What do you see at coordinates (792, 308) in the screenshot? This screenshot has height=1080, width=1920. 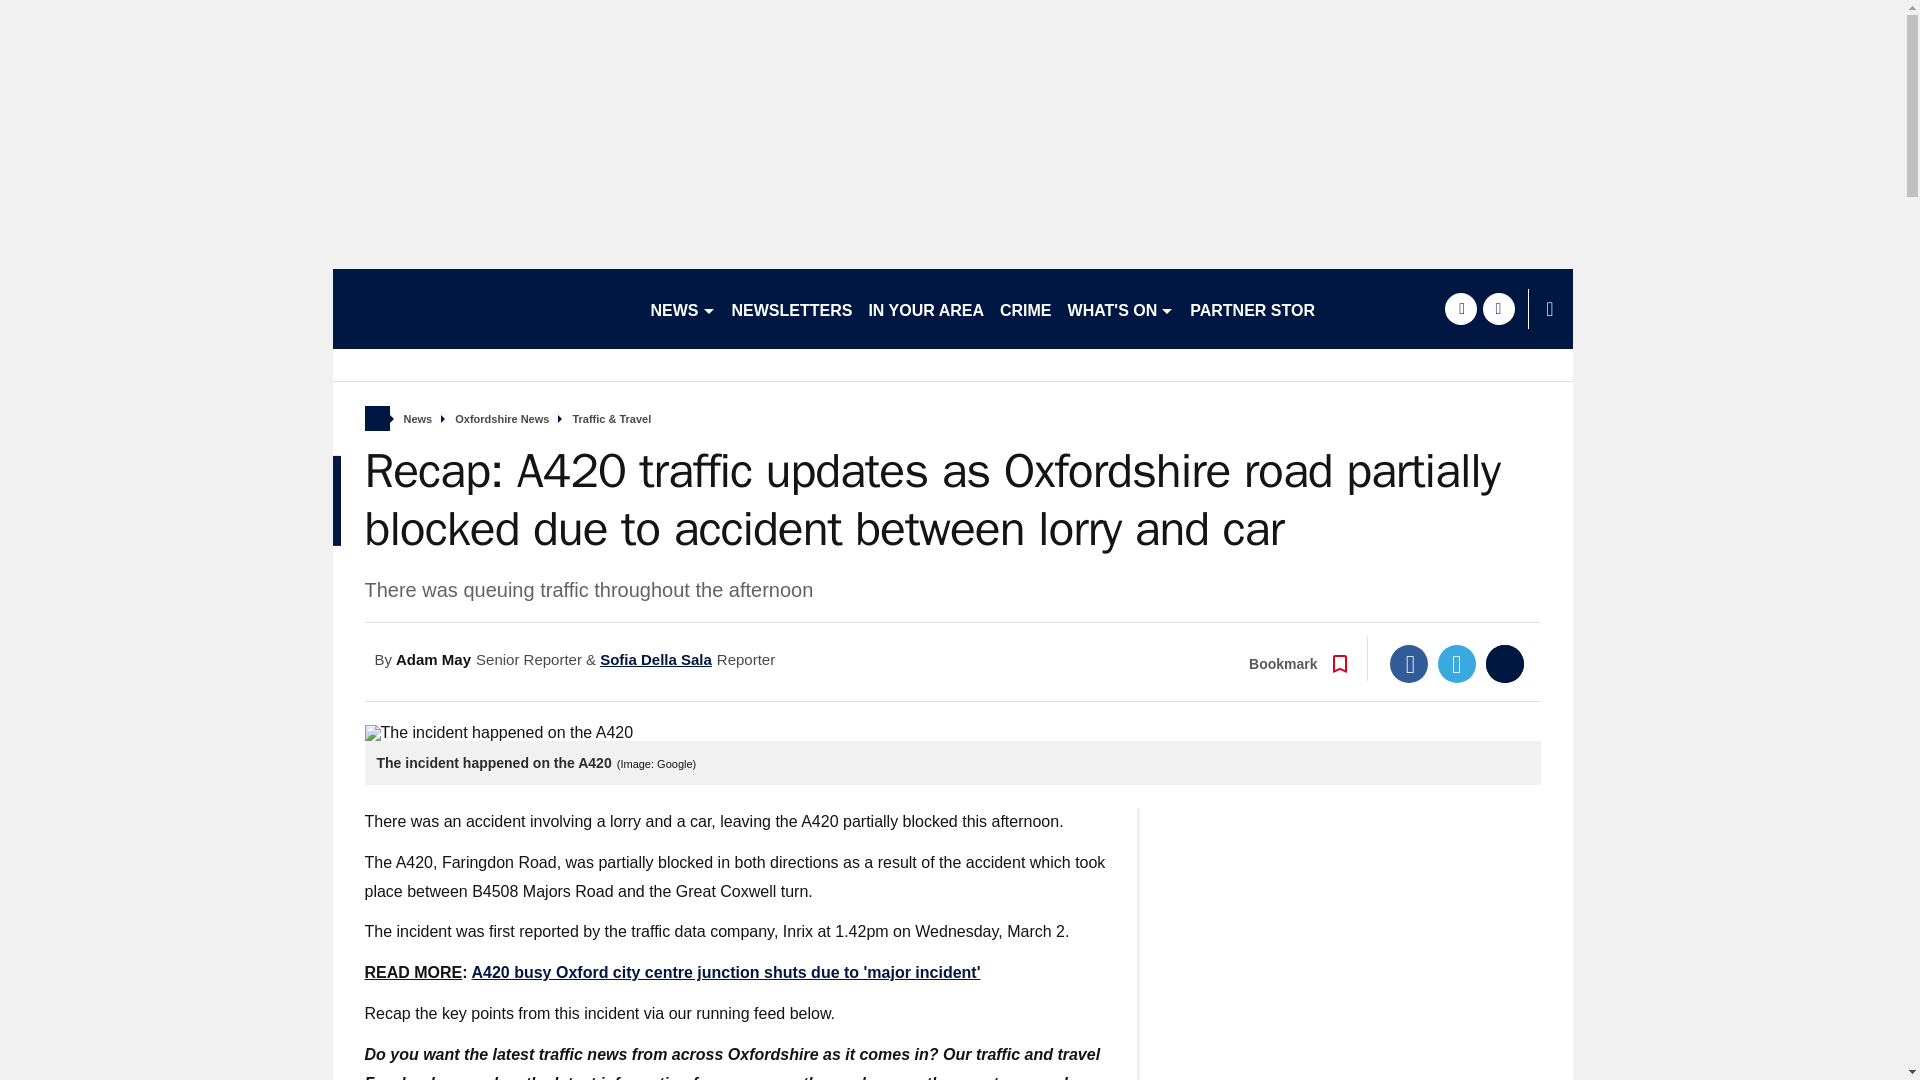 I see `NEWSLETTERS` at bounding box center [792, 308].